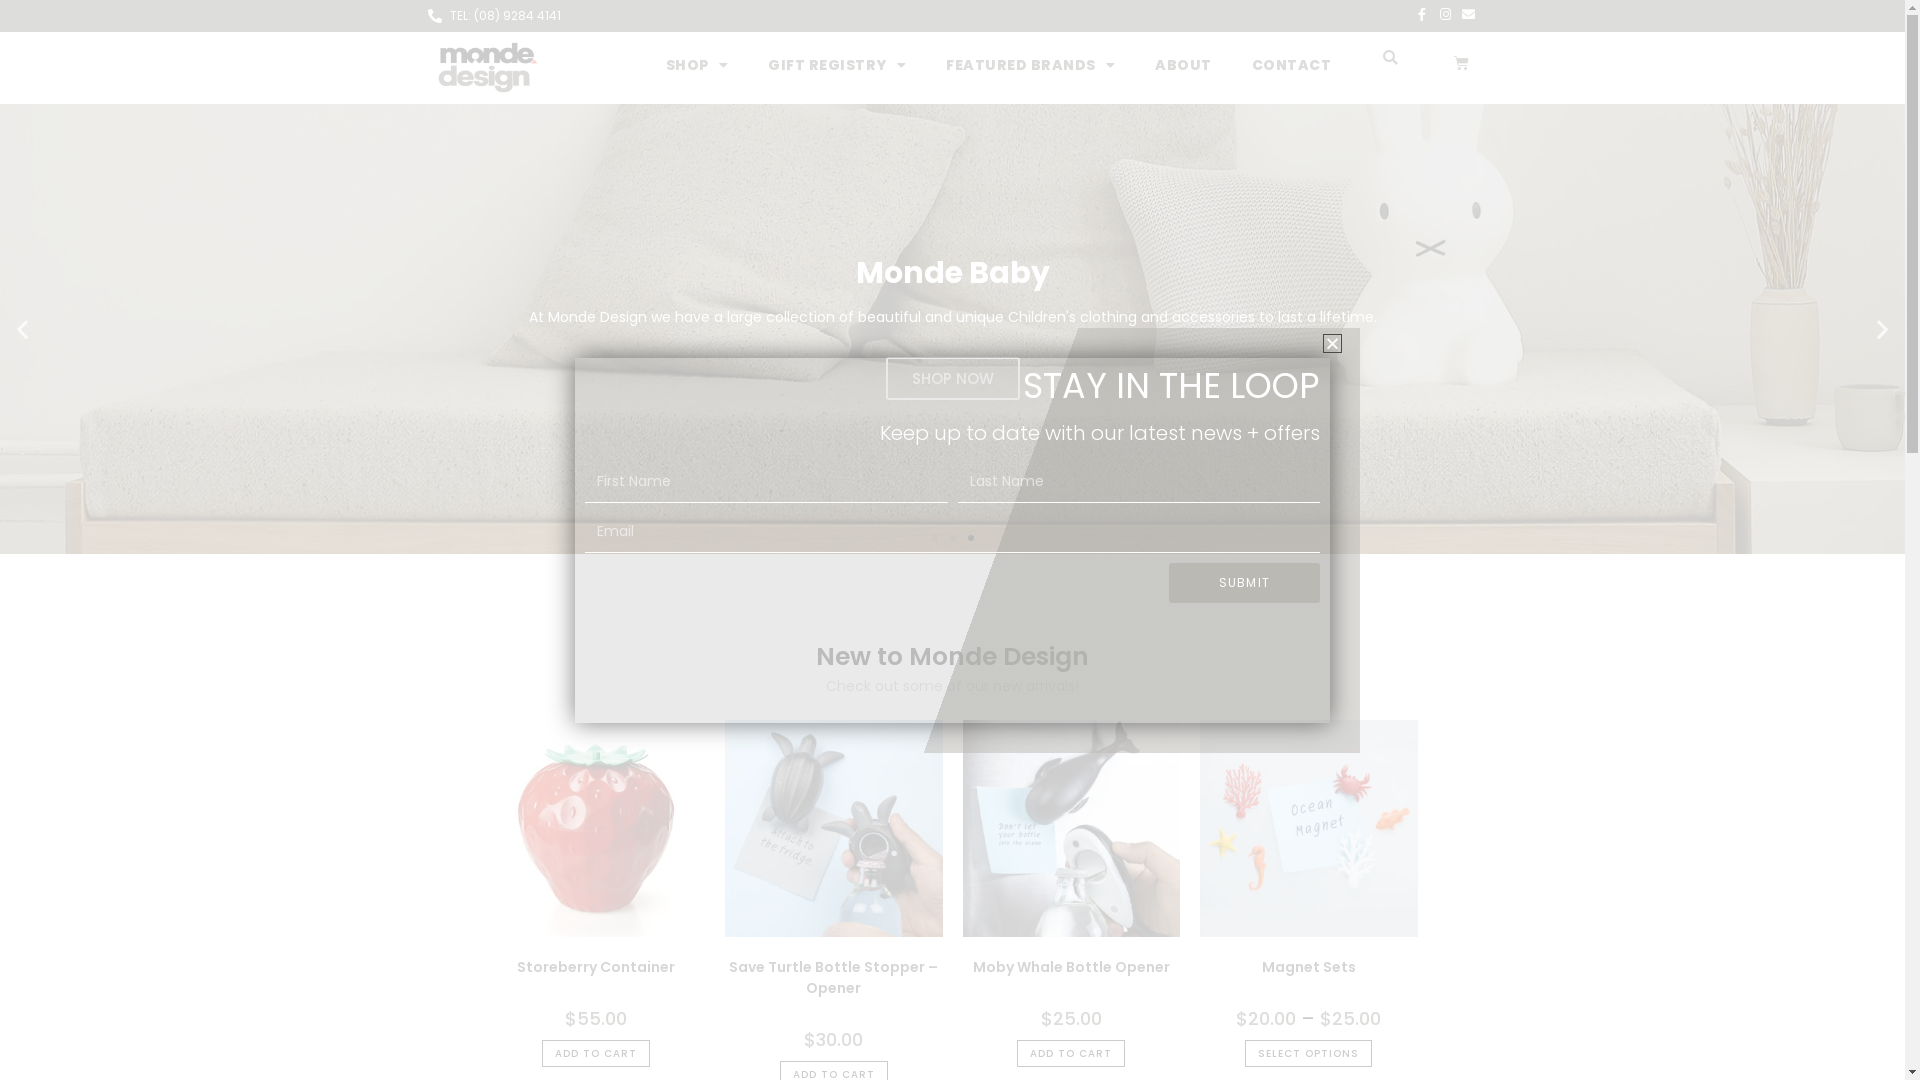  I want to click on GIFT REGISTRY, so click(837, 65).